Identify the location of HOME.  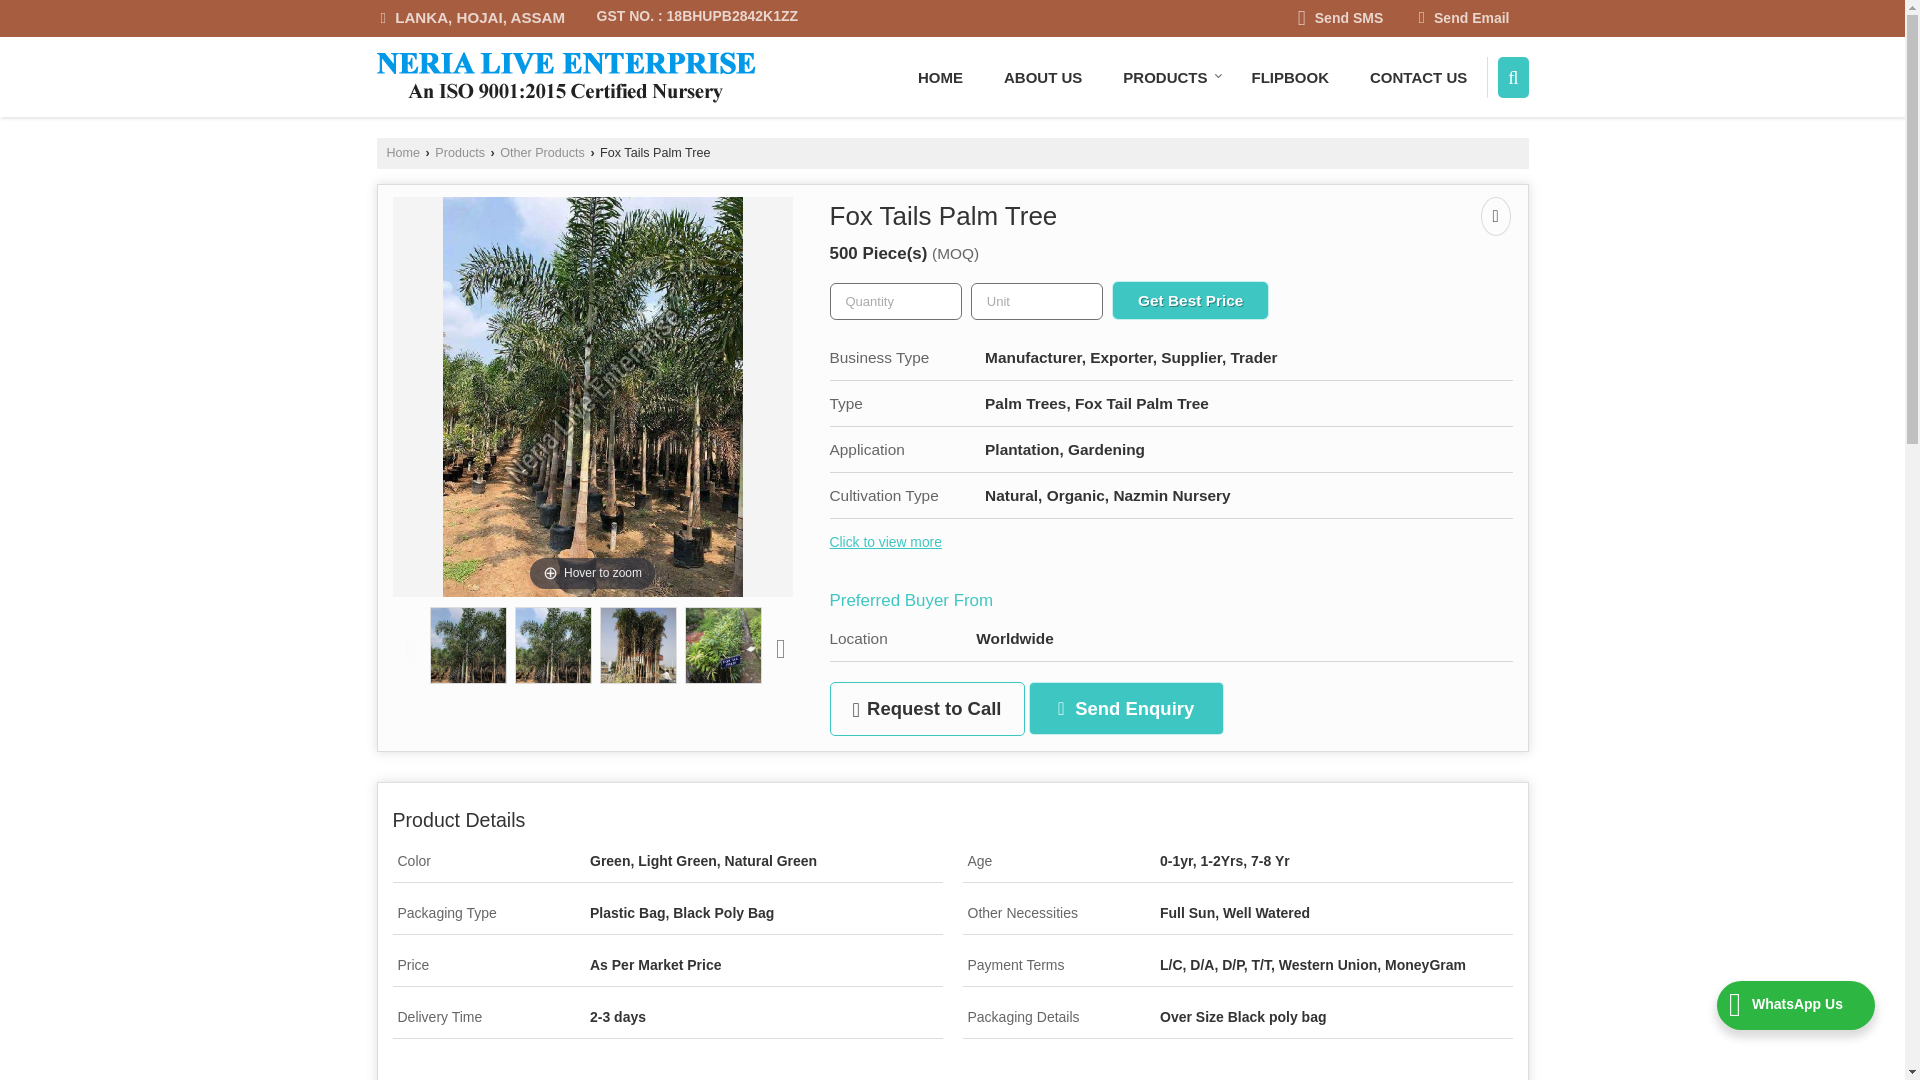
(940, 76).